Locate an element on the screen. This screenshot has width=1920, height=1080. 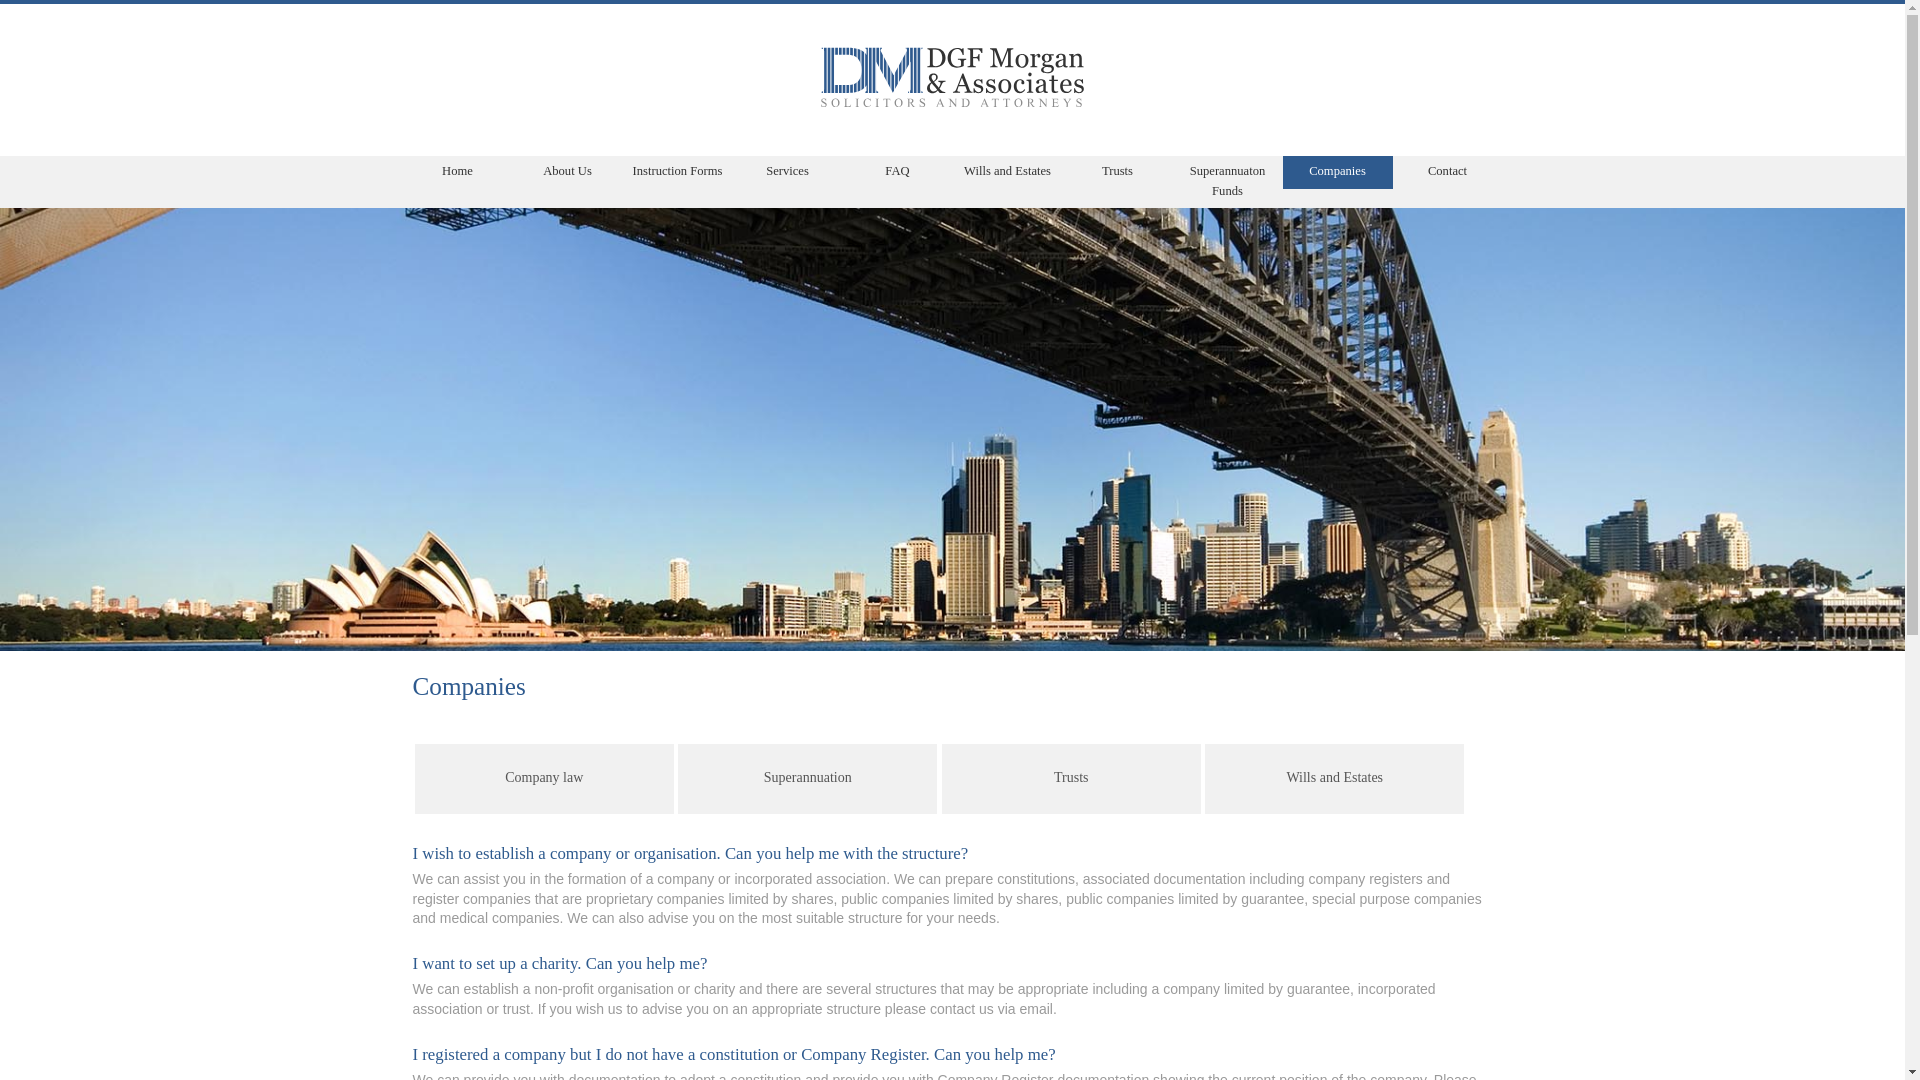
Instruction Forms is located at coordinates (677, 172).